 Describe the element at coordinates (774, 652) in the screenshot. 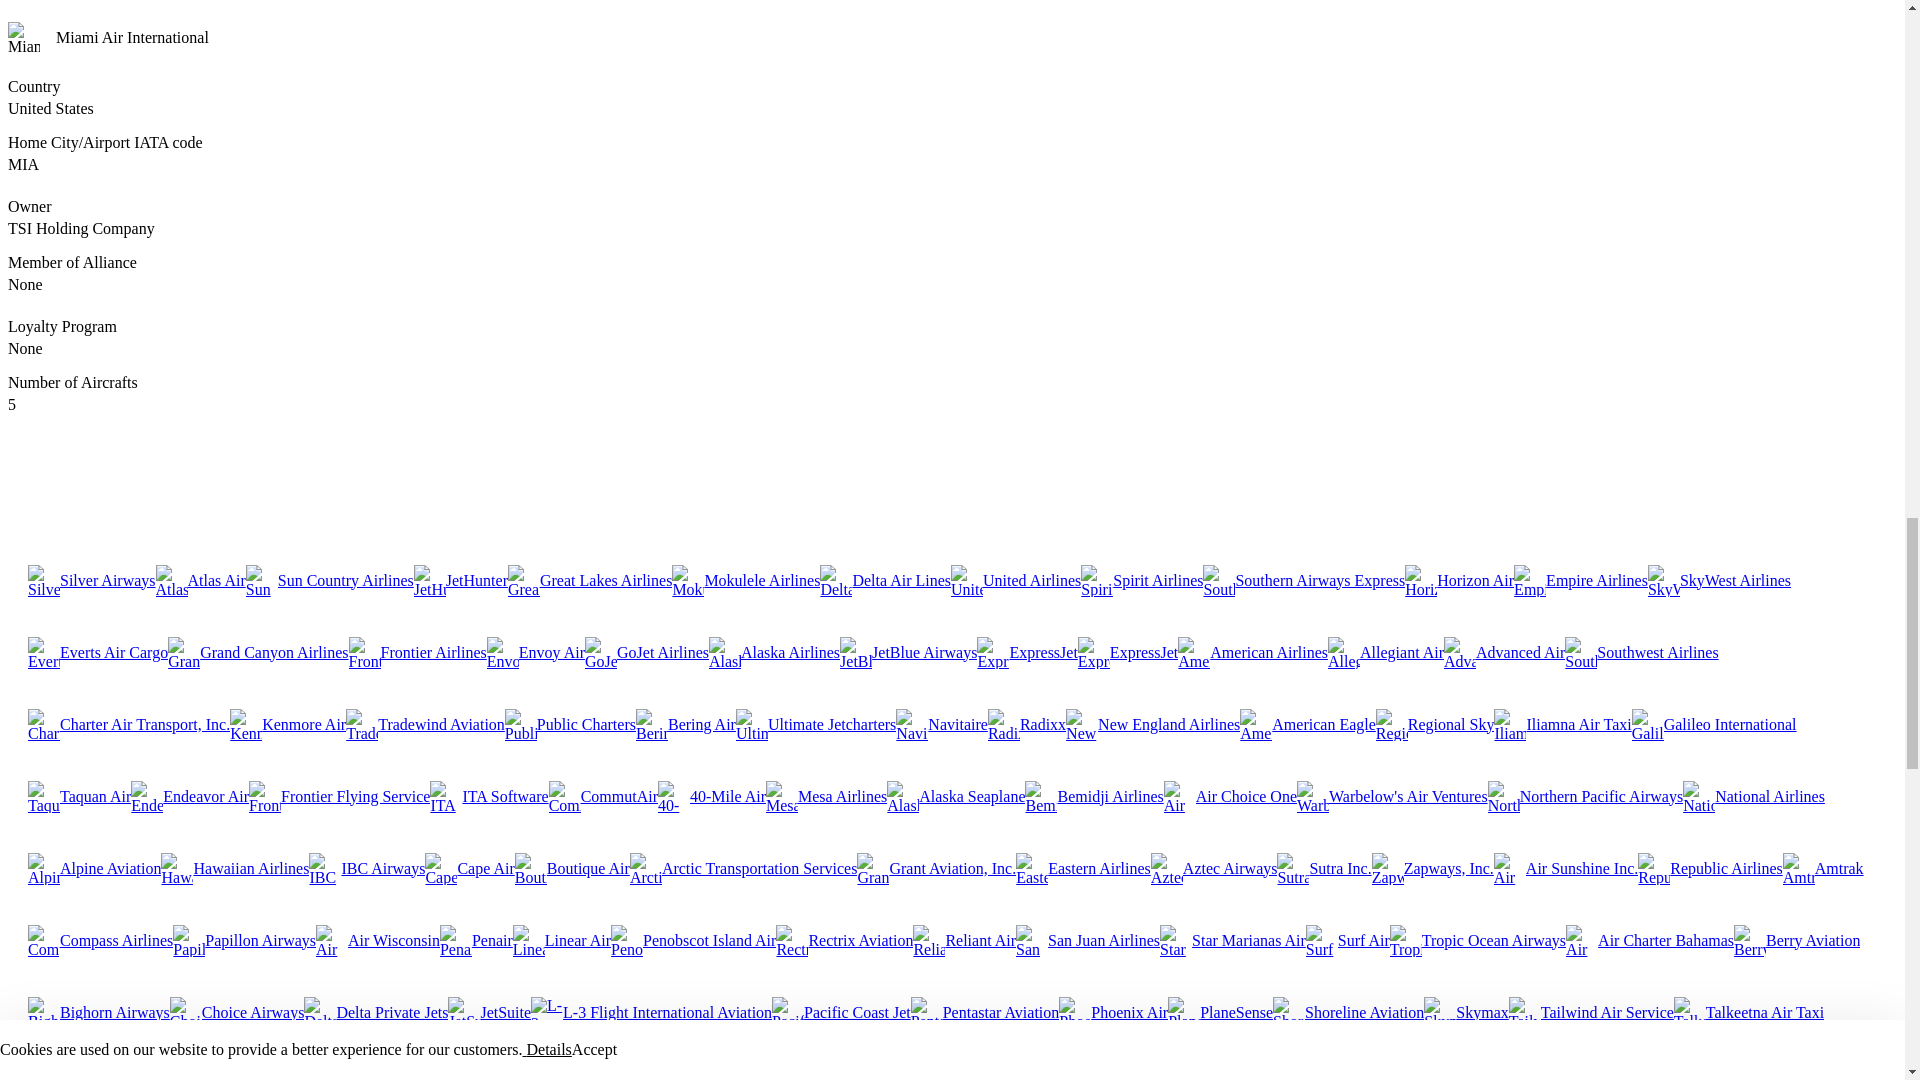

I see `Alaska Airlines Flights` at that location.